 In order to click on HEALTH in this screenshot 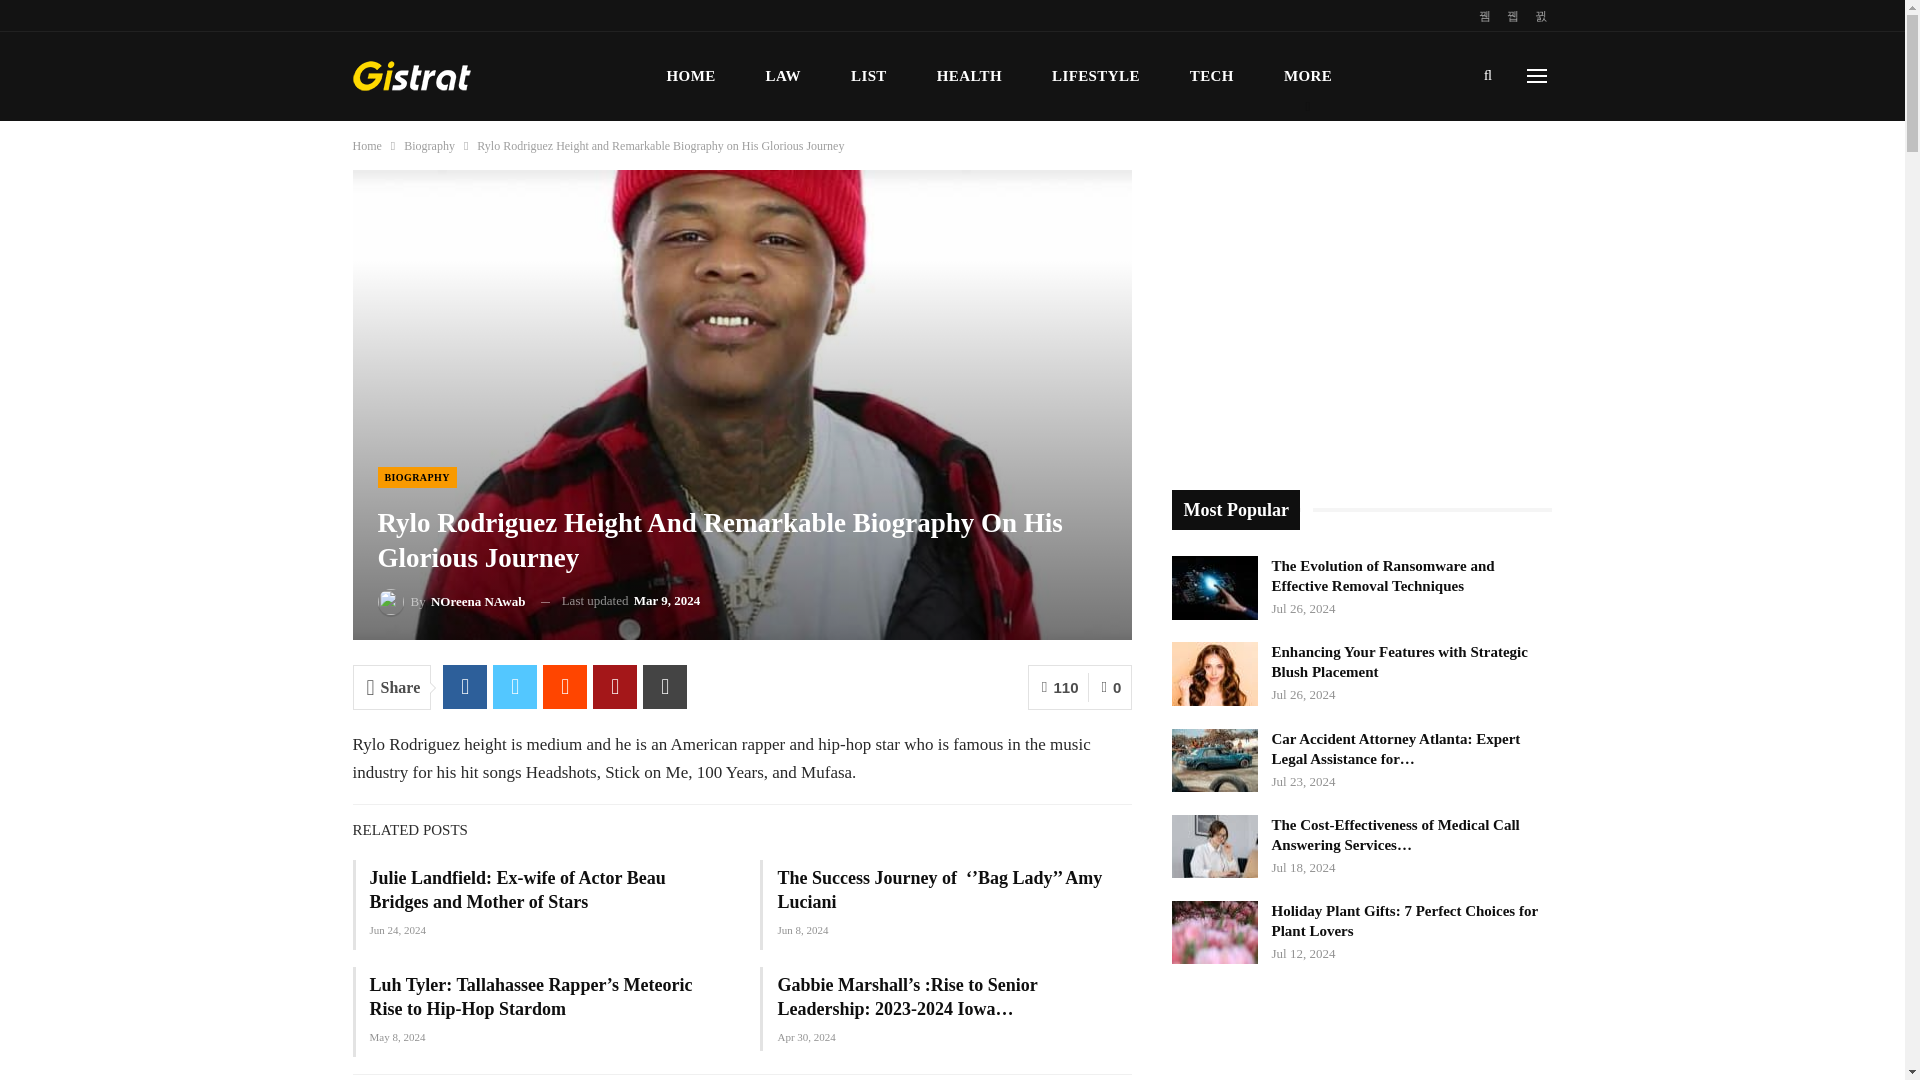, I will do `click(969, 76)`.